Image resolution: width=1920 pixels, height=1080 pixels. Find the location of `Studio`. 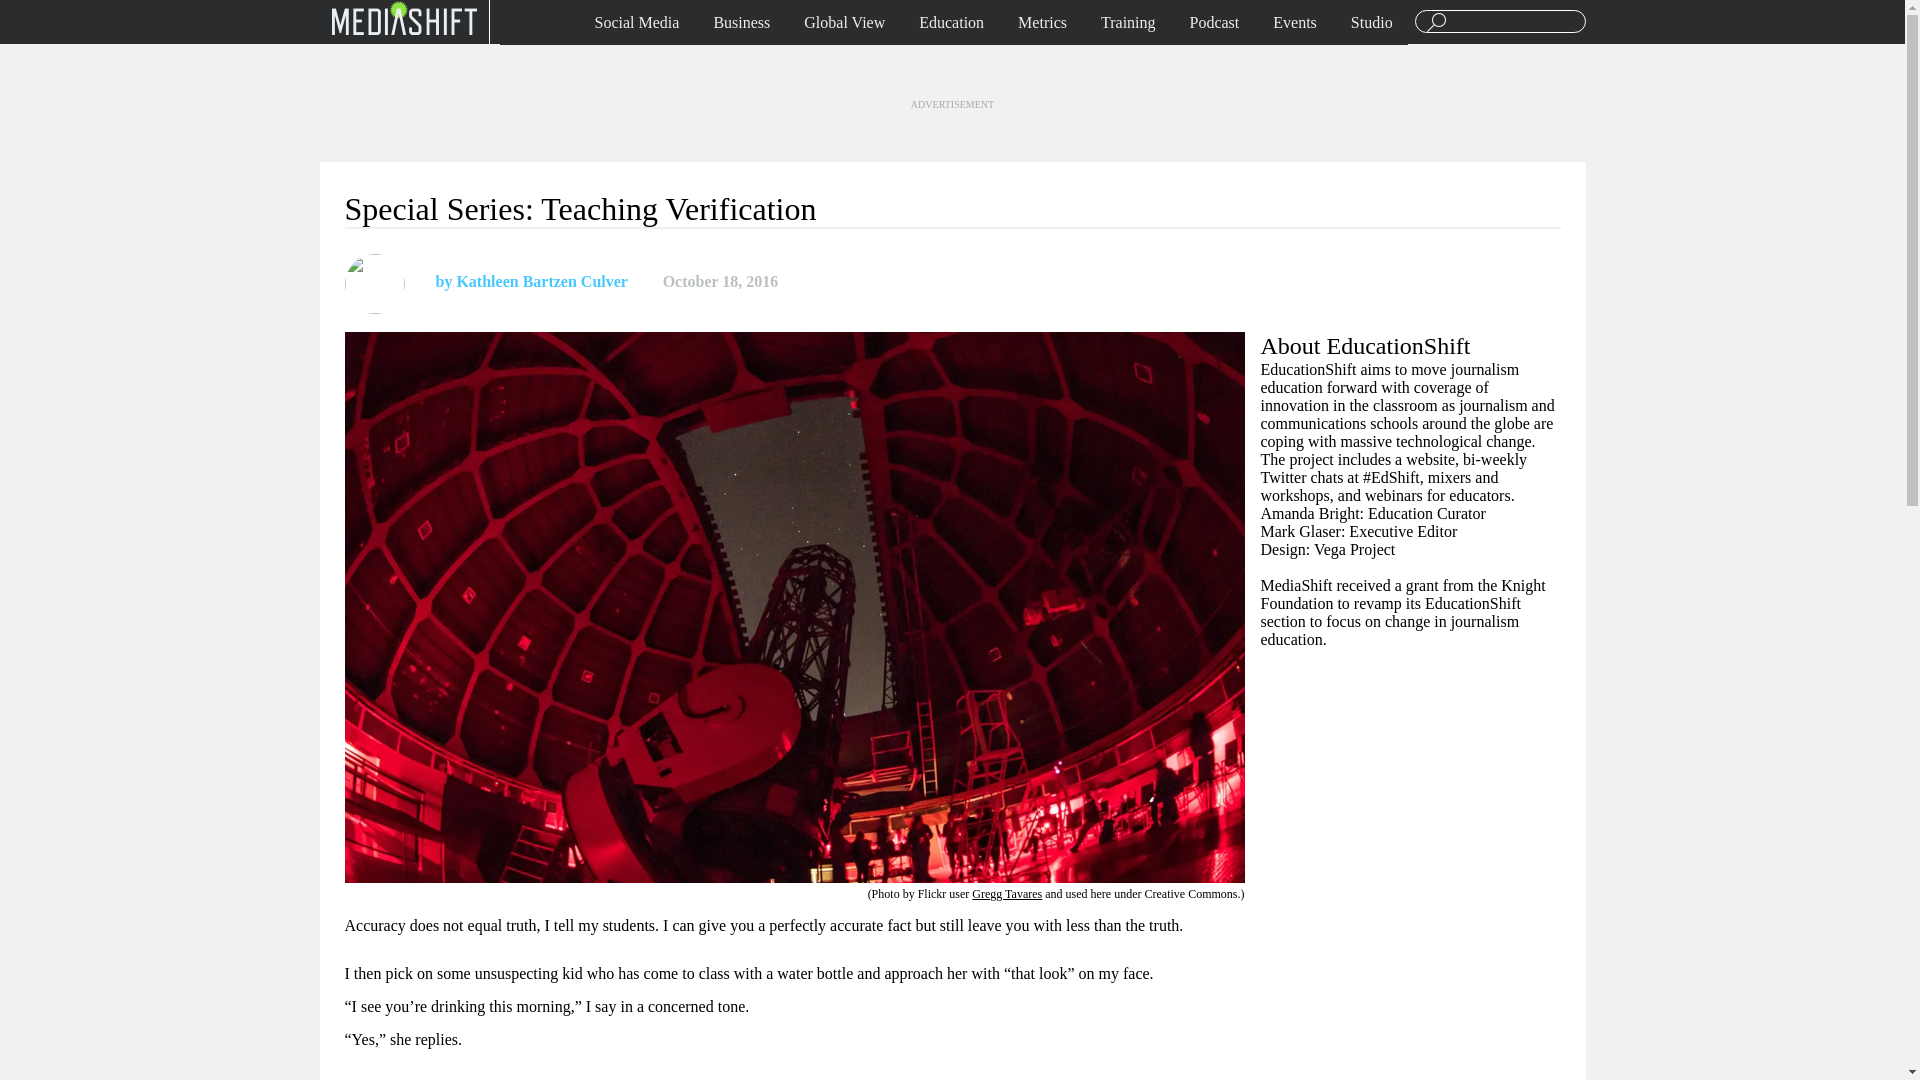

Studio is located at coordinates (1372, 22).